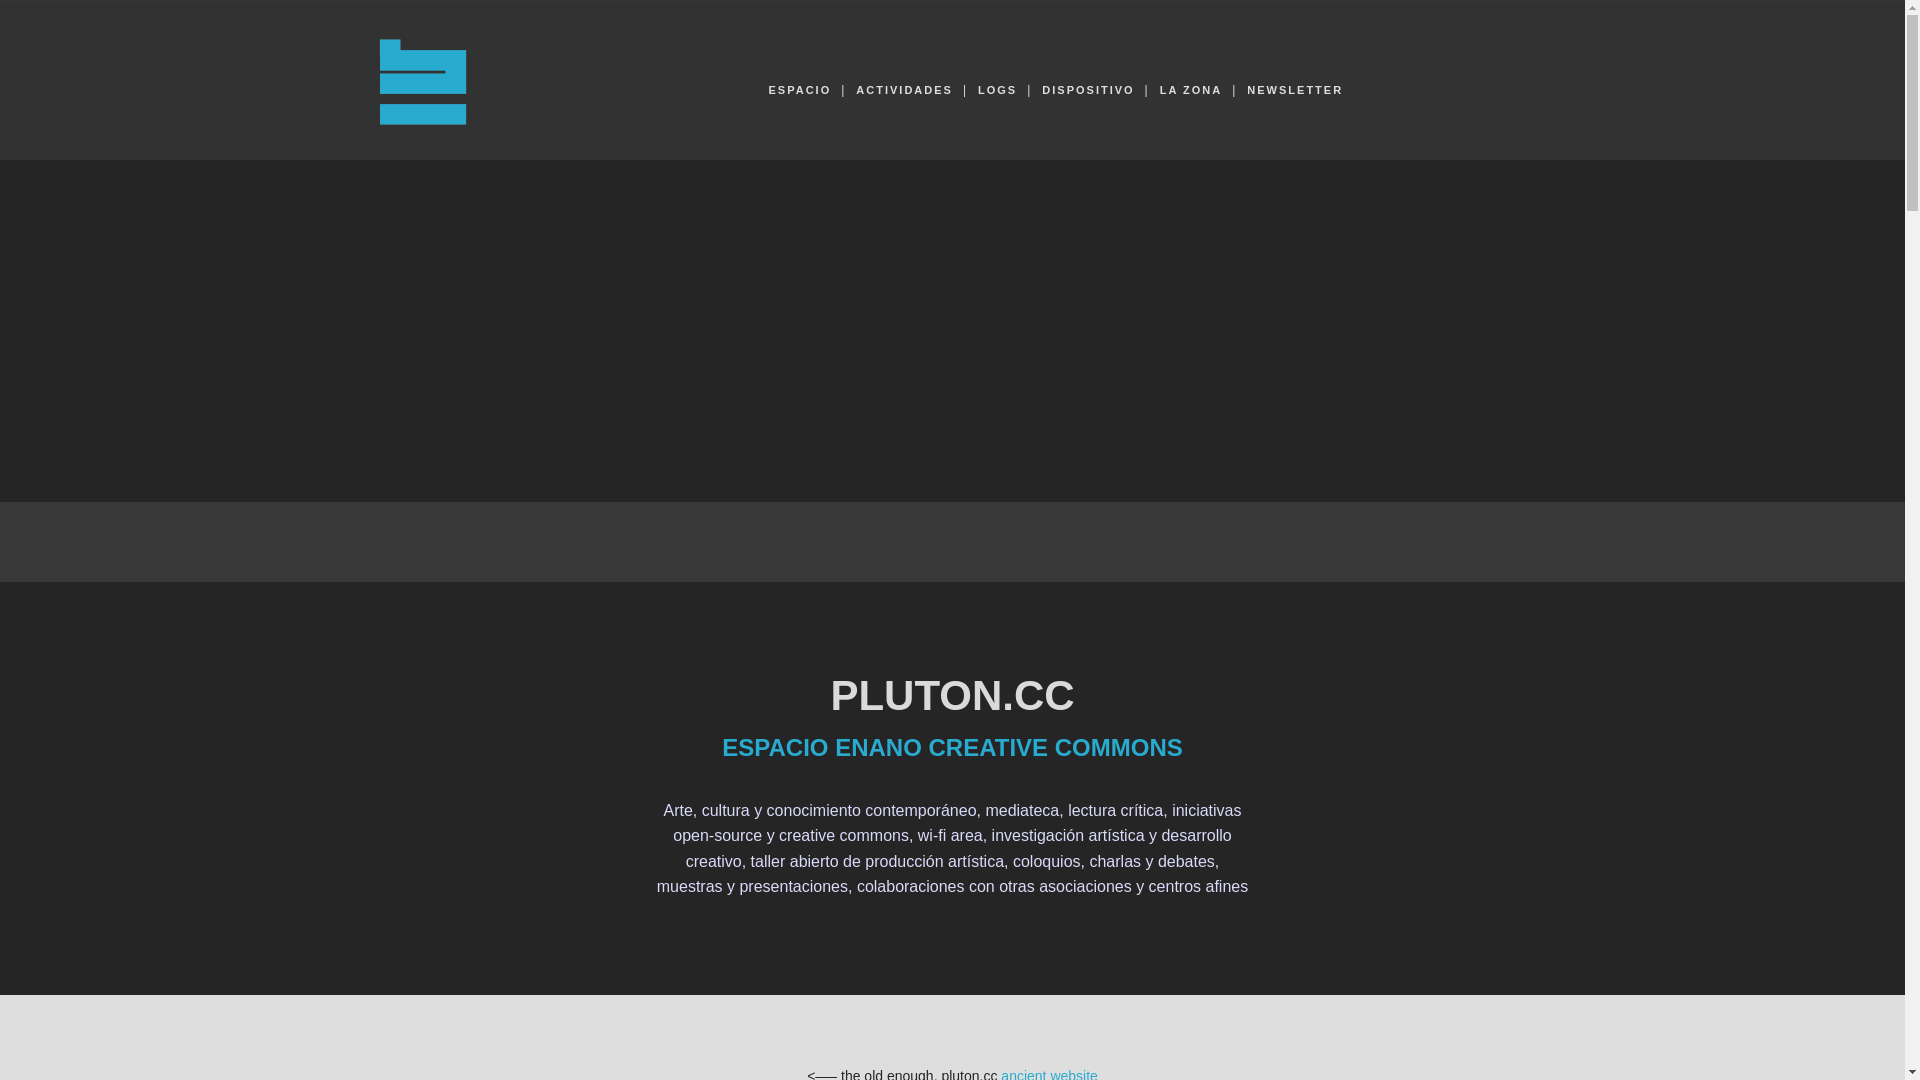 The height and width of the screenshot is (1080, 1920). What do you see at coordinates (800, 90) in the screenshot?
I see `ESPACIO` at bounding box center [800, 90].